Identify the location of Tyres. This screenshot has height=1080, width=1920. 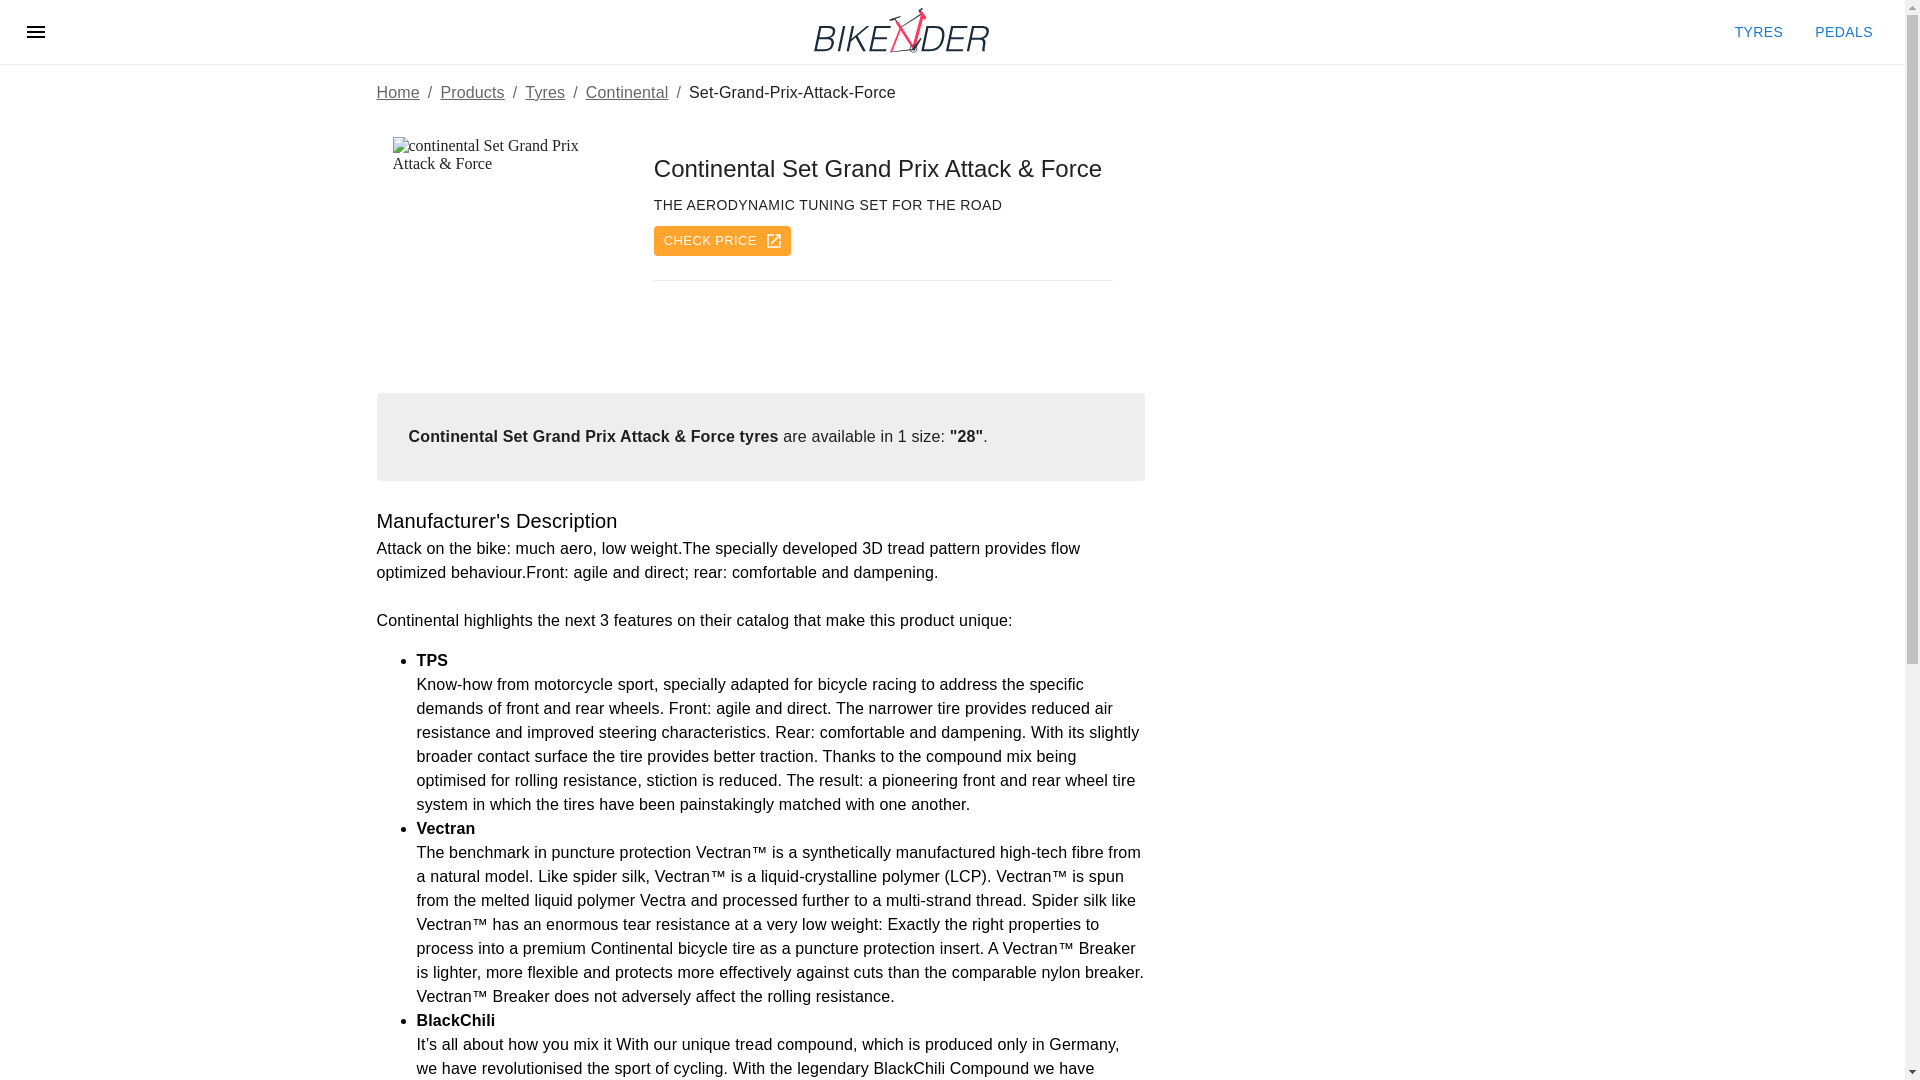
(544, 92).